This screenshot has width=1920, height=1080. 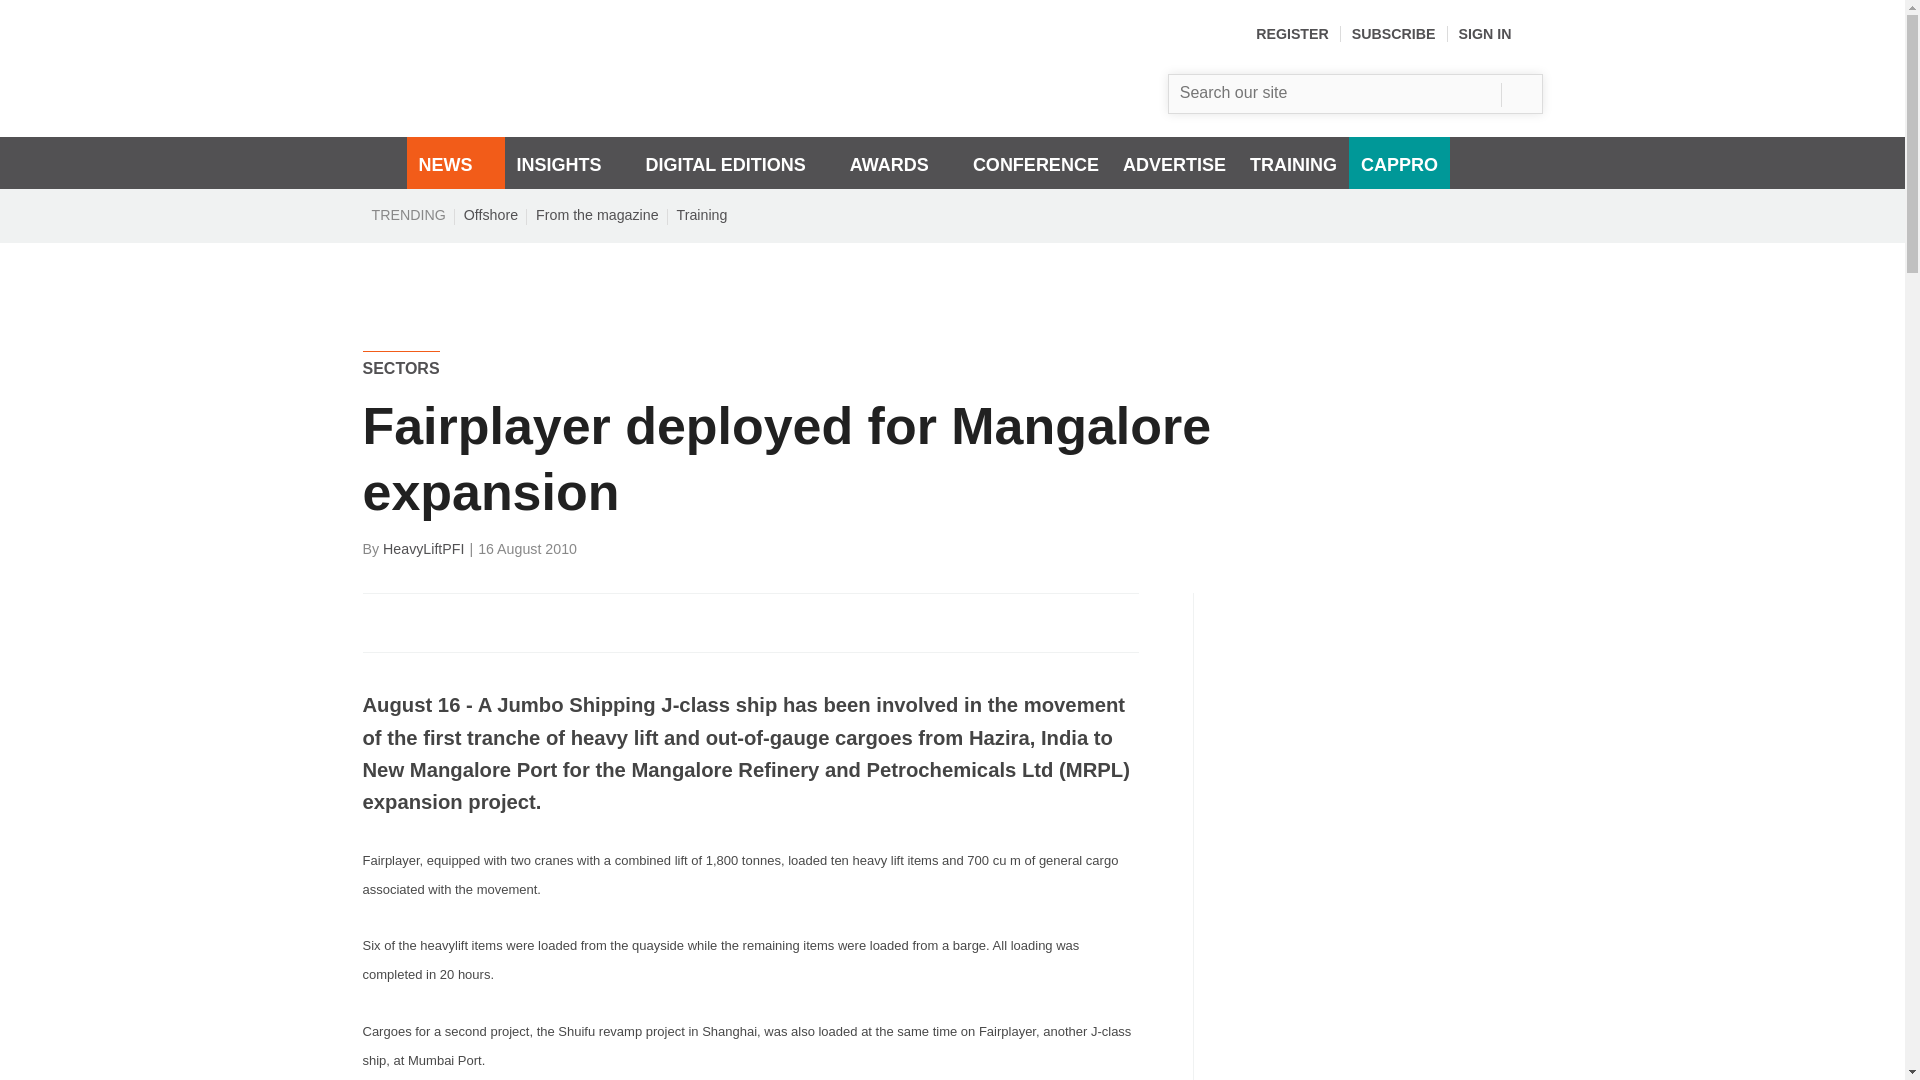 What do you see at coordinates (510, 622) in the screenshot?
I see `Email this article` at bounding box center [510, 622].